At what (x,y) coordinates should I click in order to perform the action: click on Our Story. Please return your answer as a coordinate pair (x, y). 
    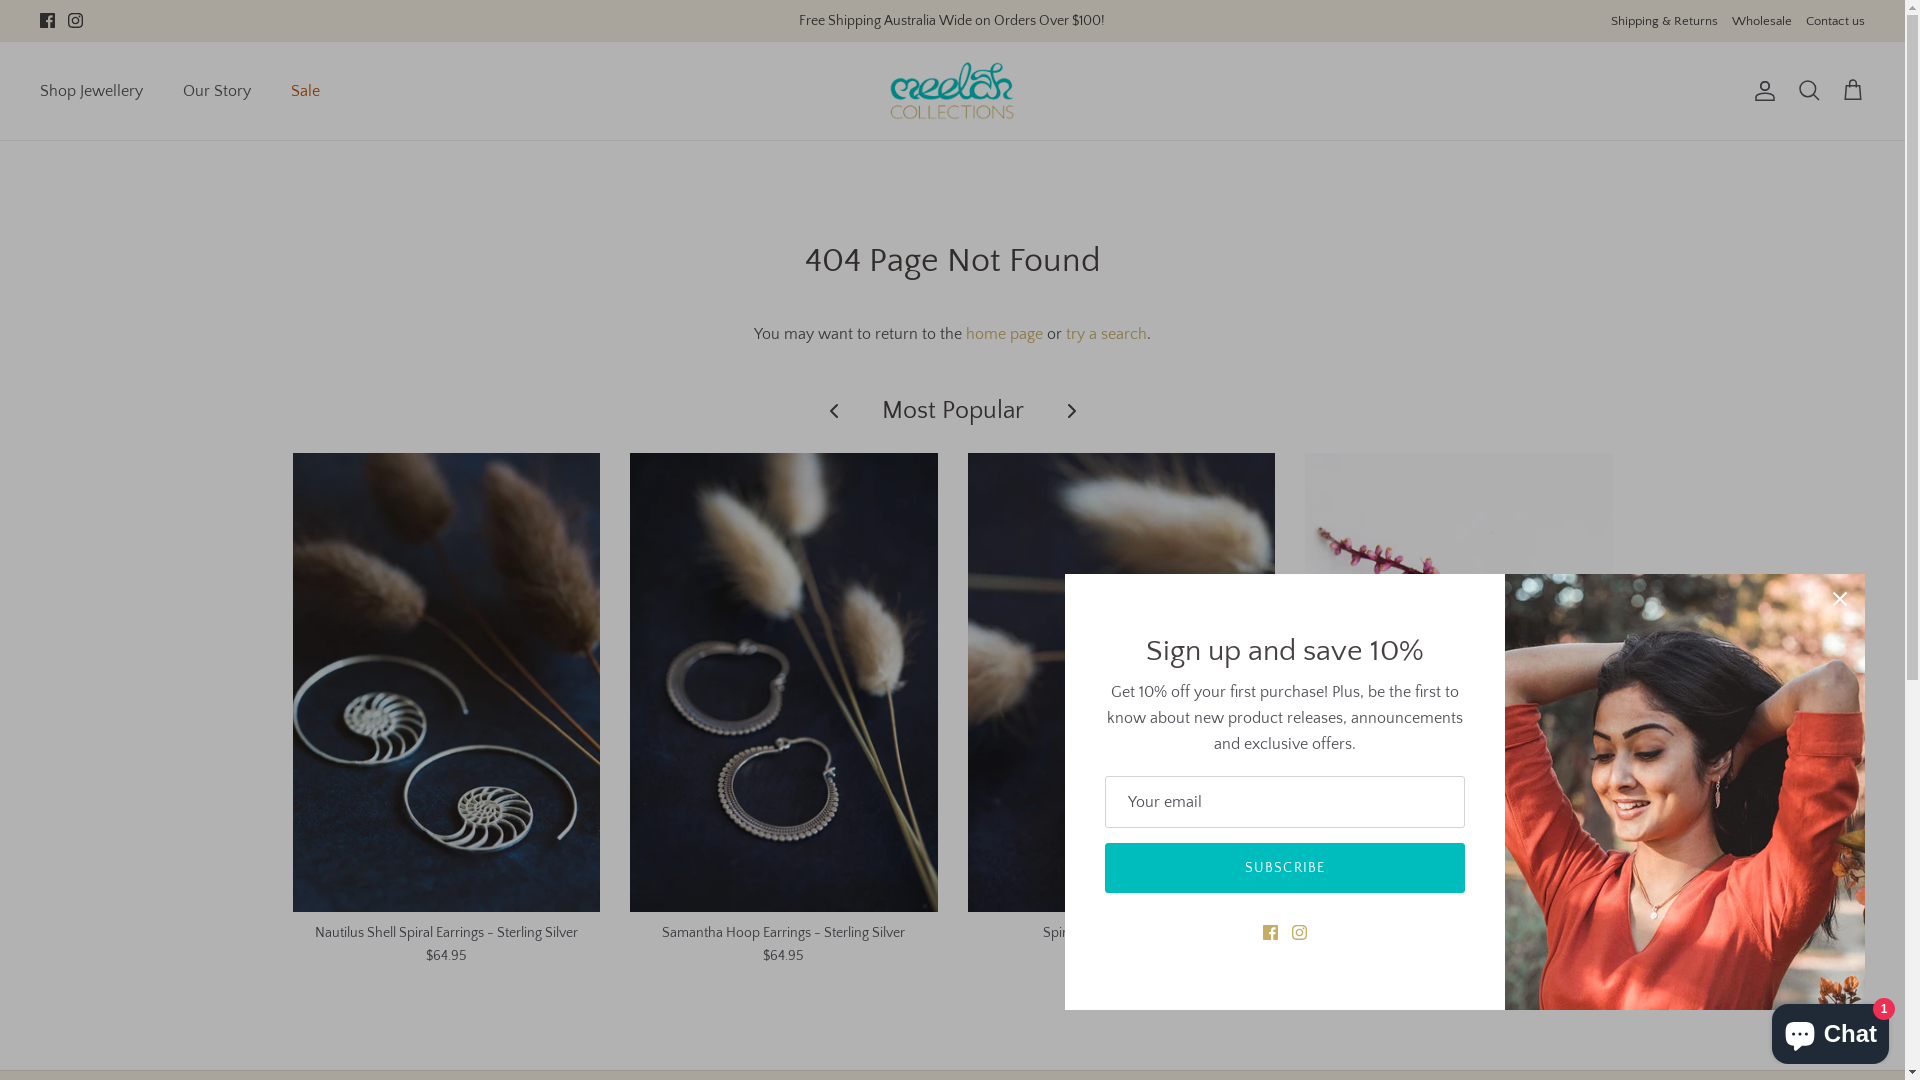
    Looking at the image, I should click on (217, 91).